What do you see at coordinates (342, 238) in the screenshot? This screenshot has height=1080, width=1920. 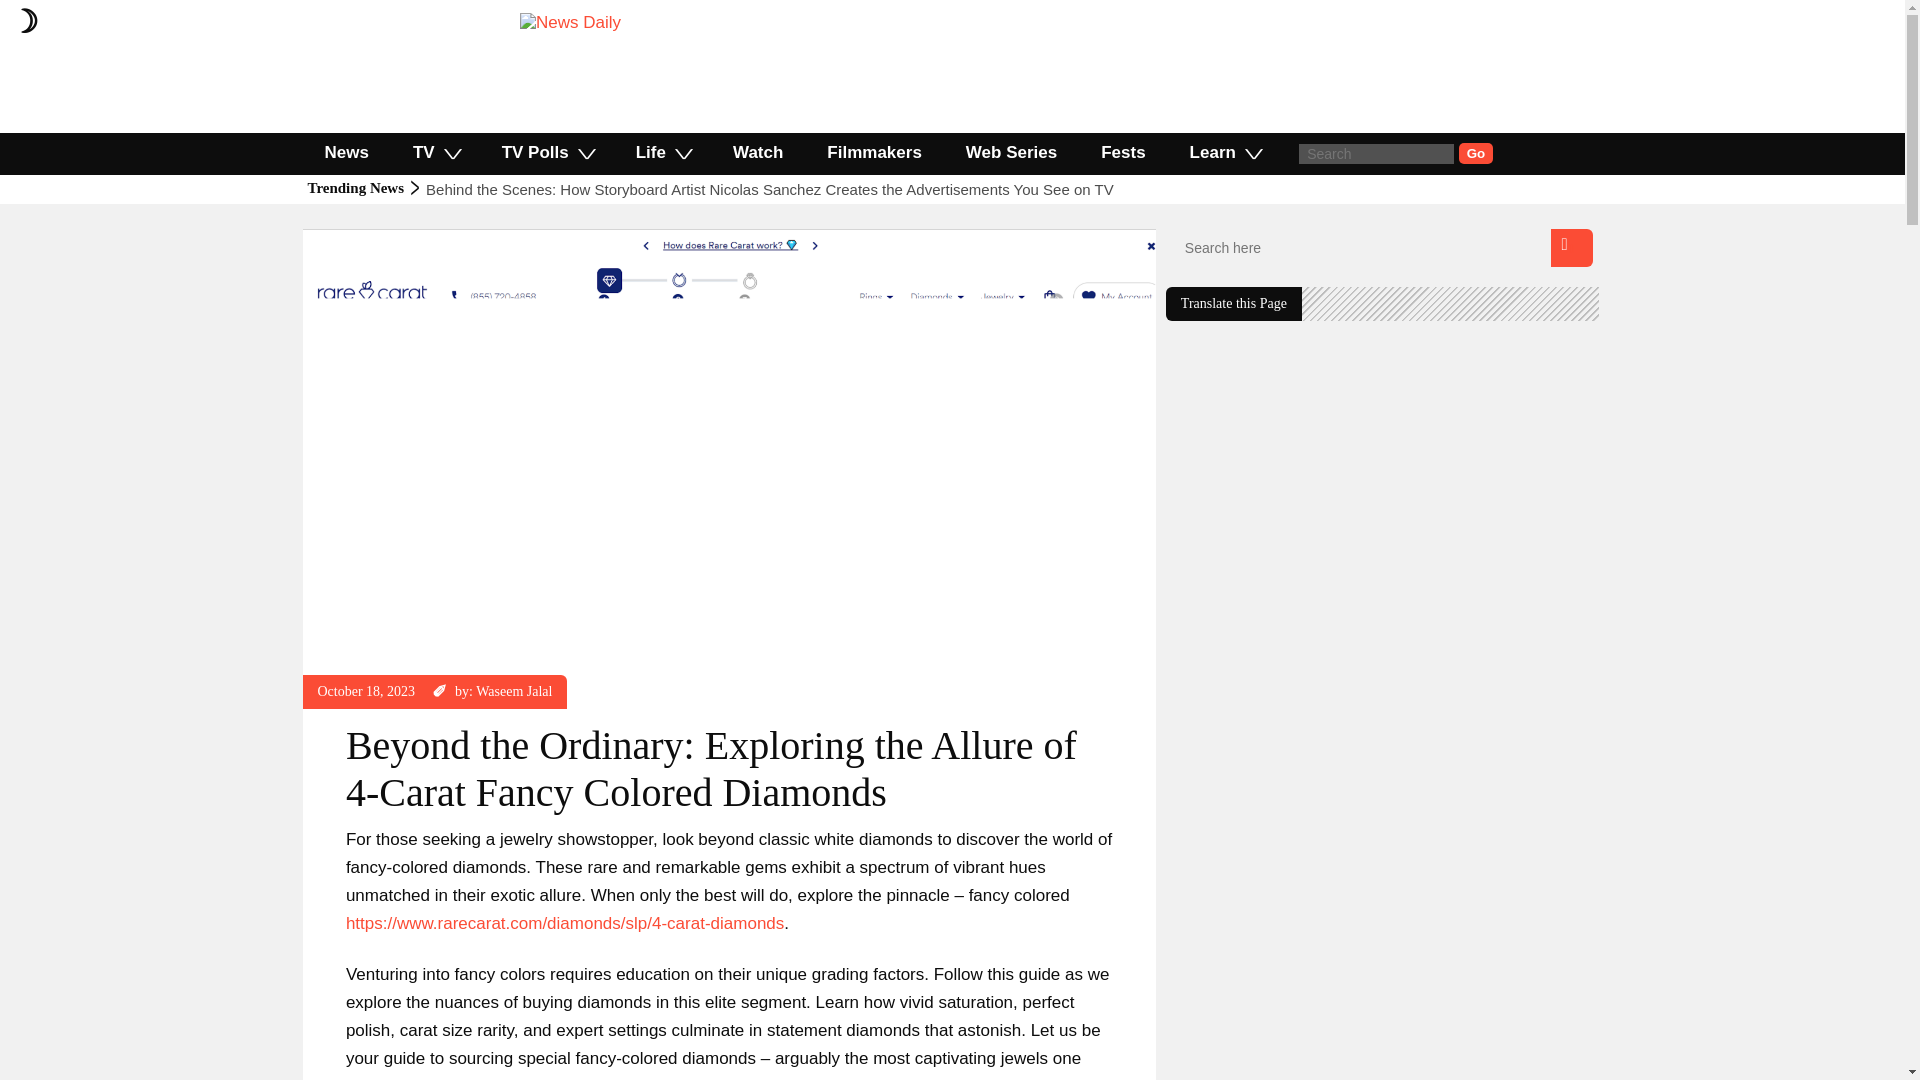 I see `Lifestyle` at bounding box center [342, 238].